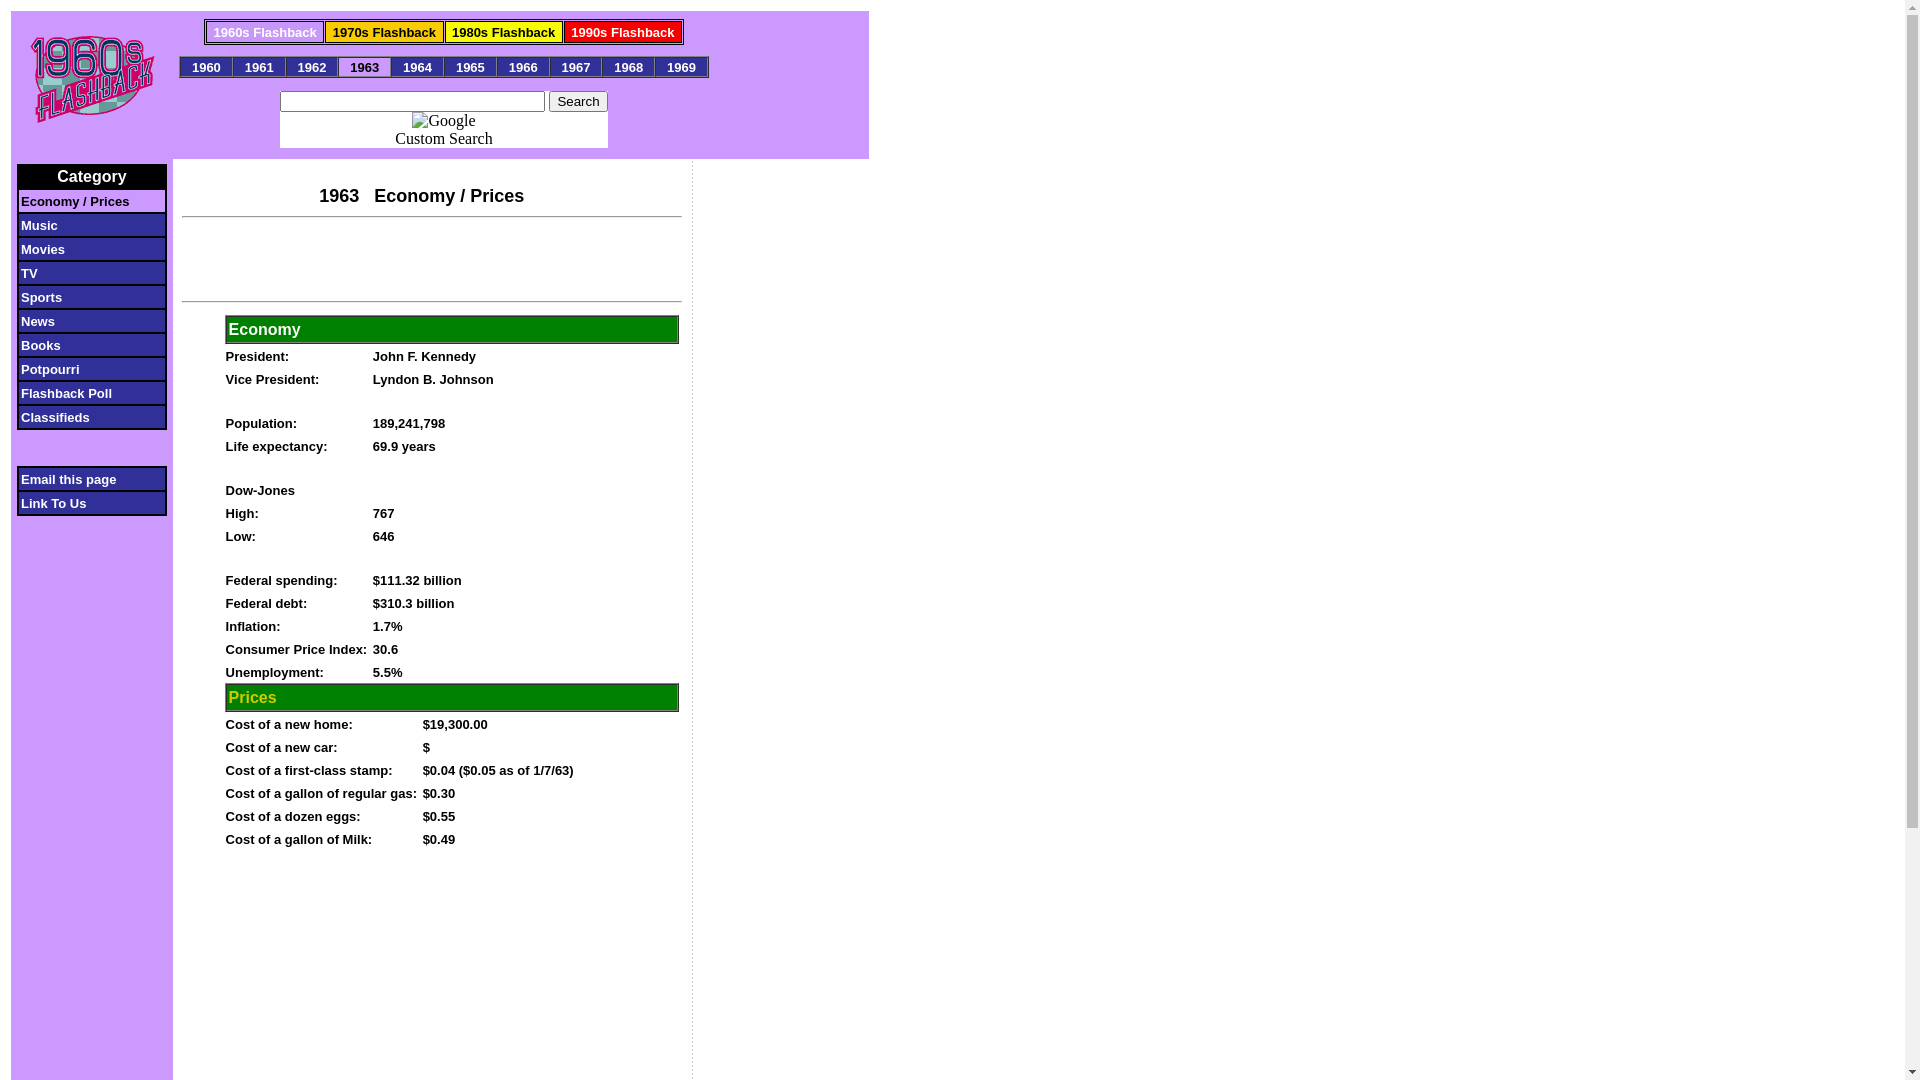  I want to click on Books                         , so click(86, 344).